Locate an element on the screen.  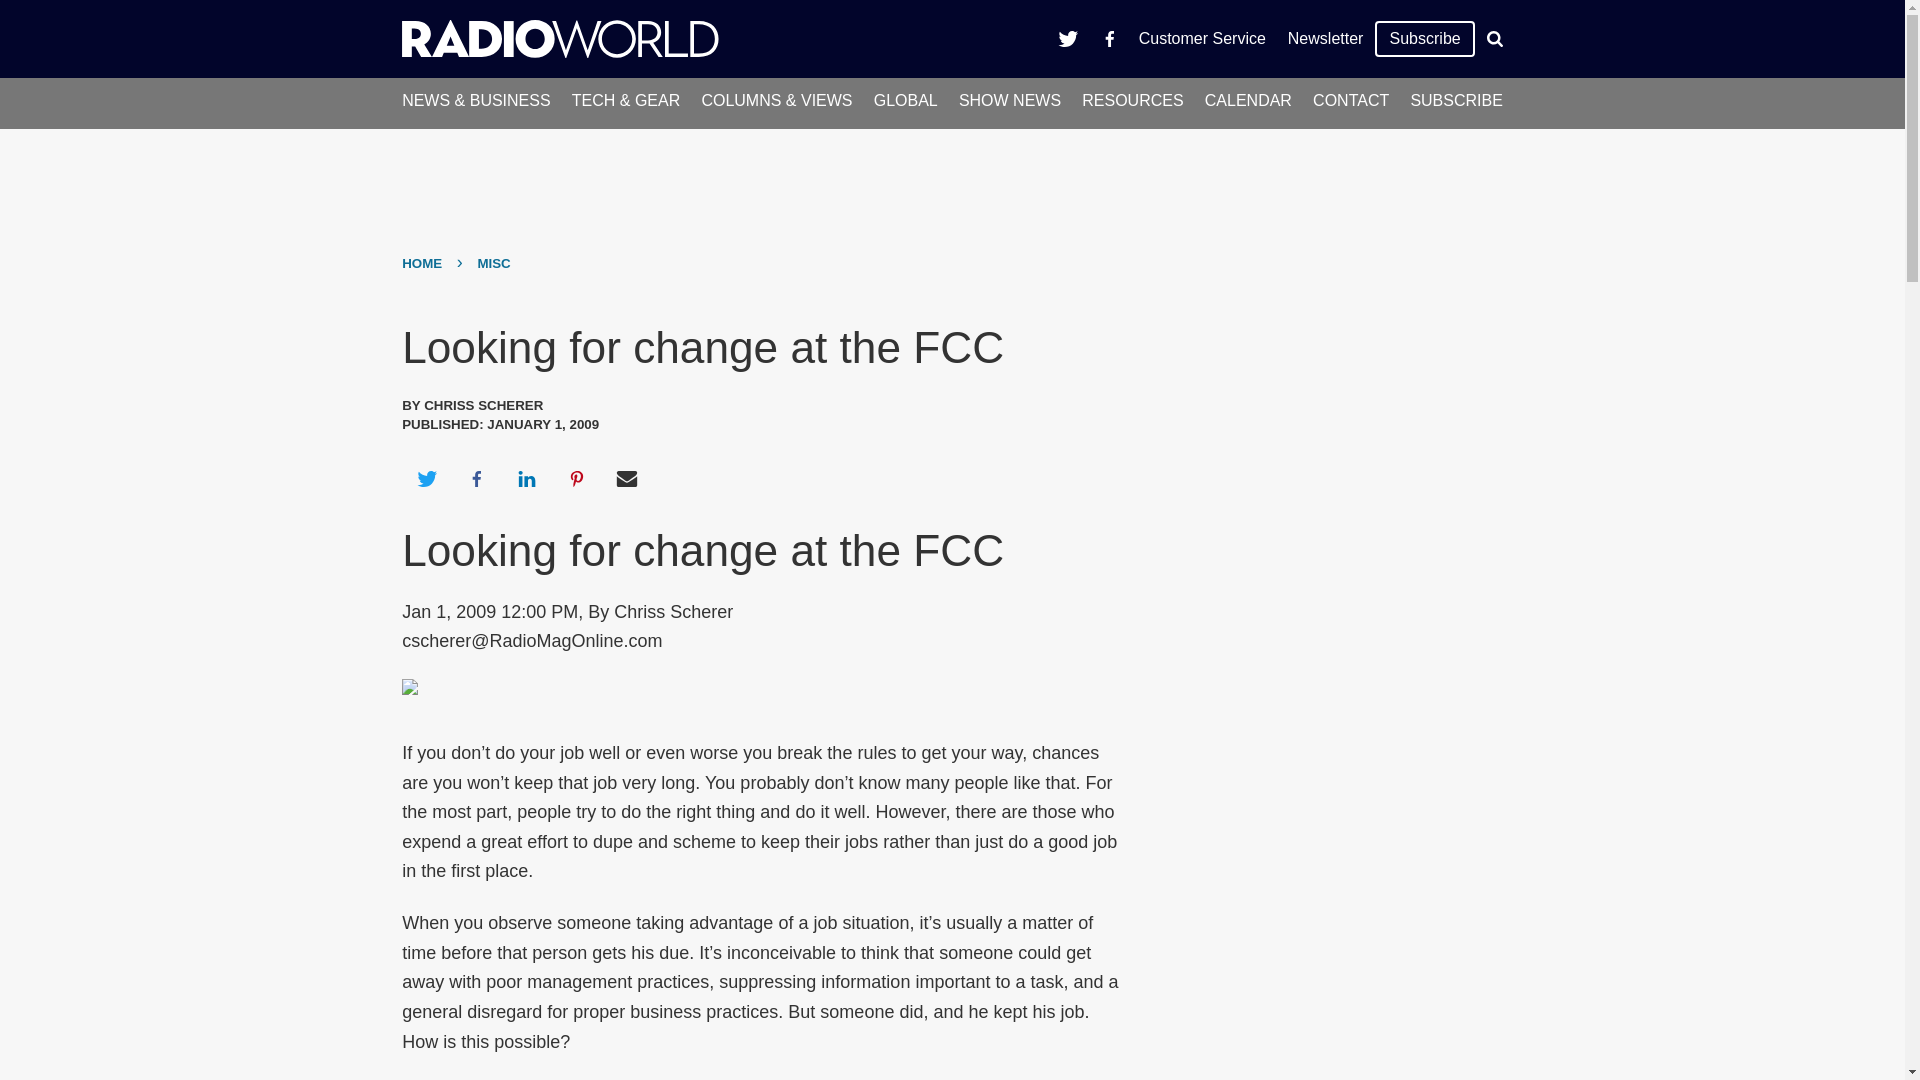
Customer Service is located at coordinates (1202, 38).